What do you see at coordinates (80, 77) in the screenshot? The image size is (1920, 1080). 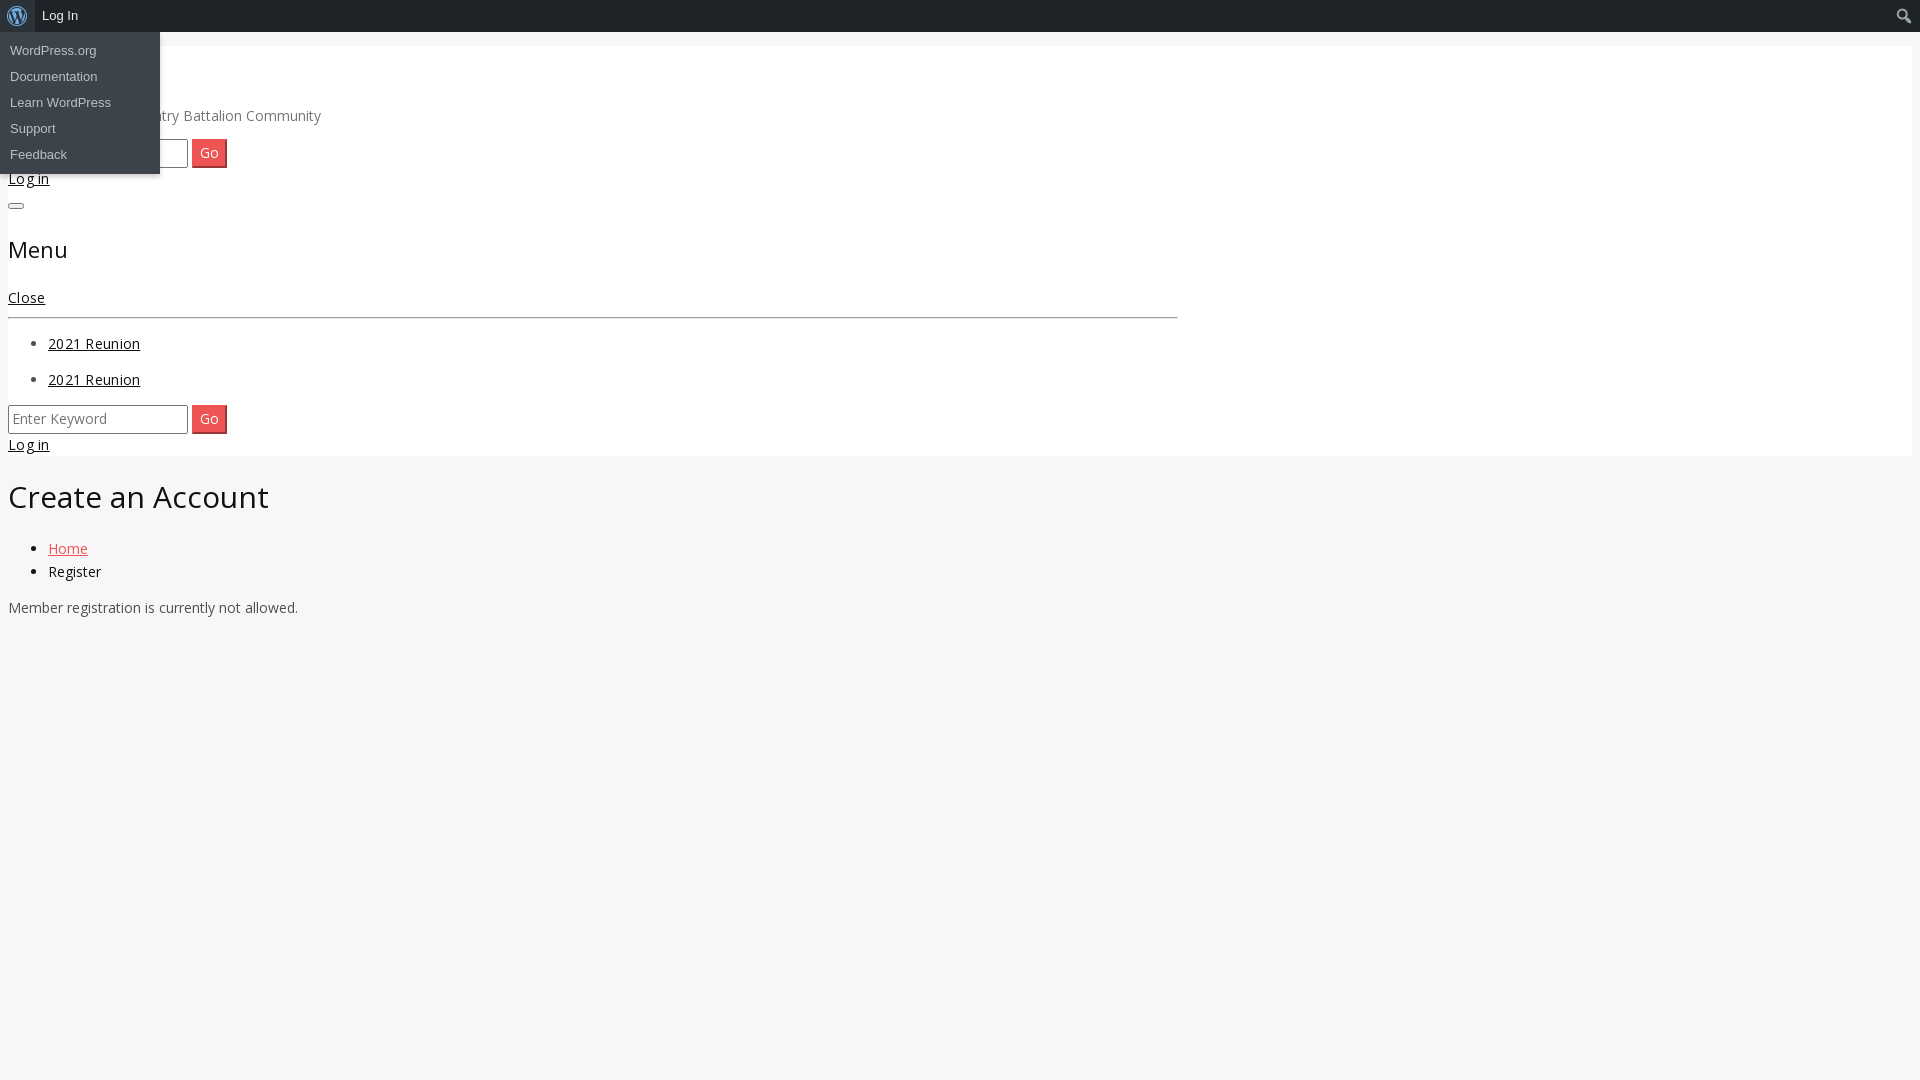 I see `Documentation` at bounding box center [80, 77].